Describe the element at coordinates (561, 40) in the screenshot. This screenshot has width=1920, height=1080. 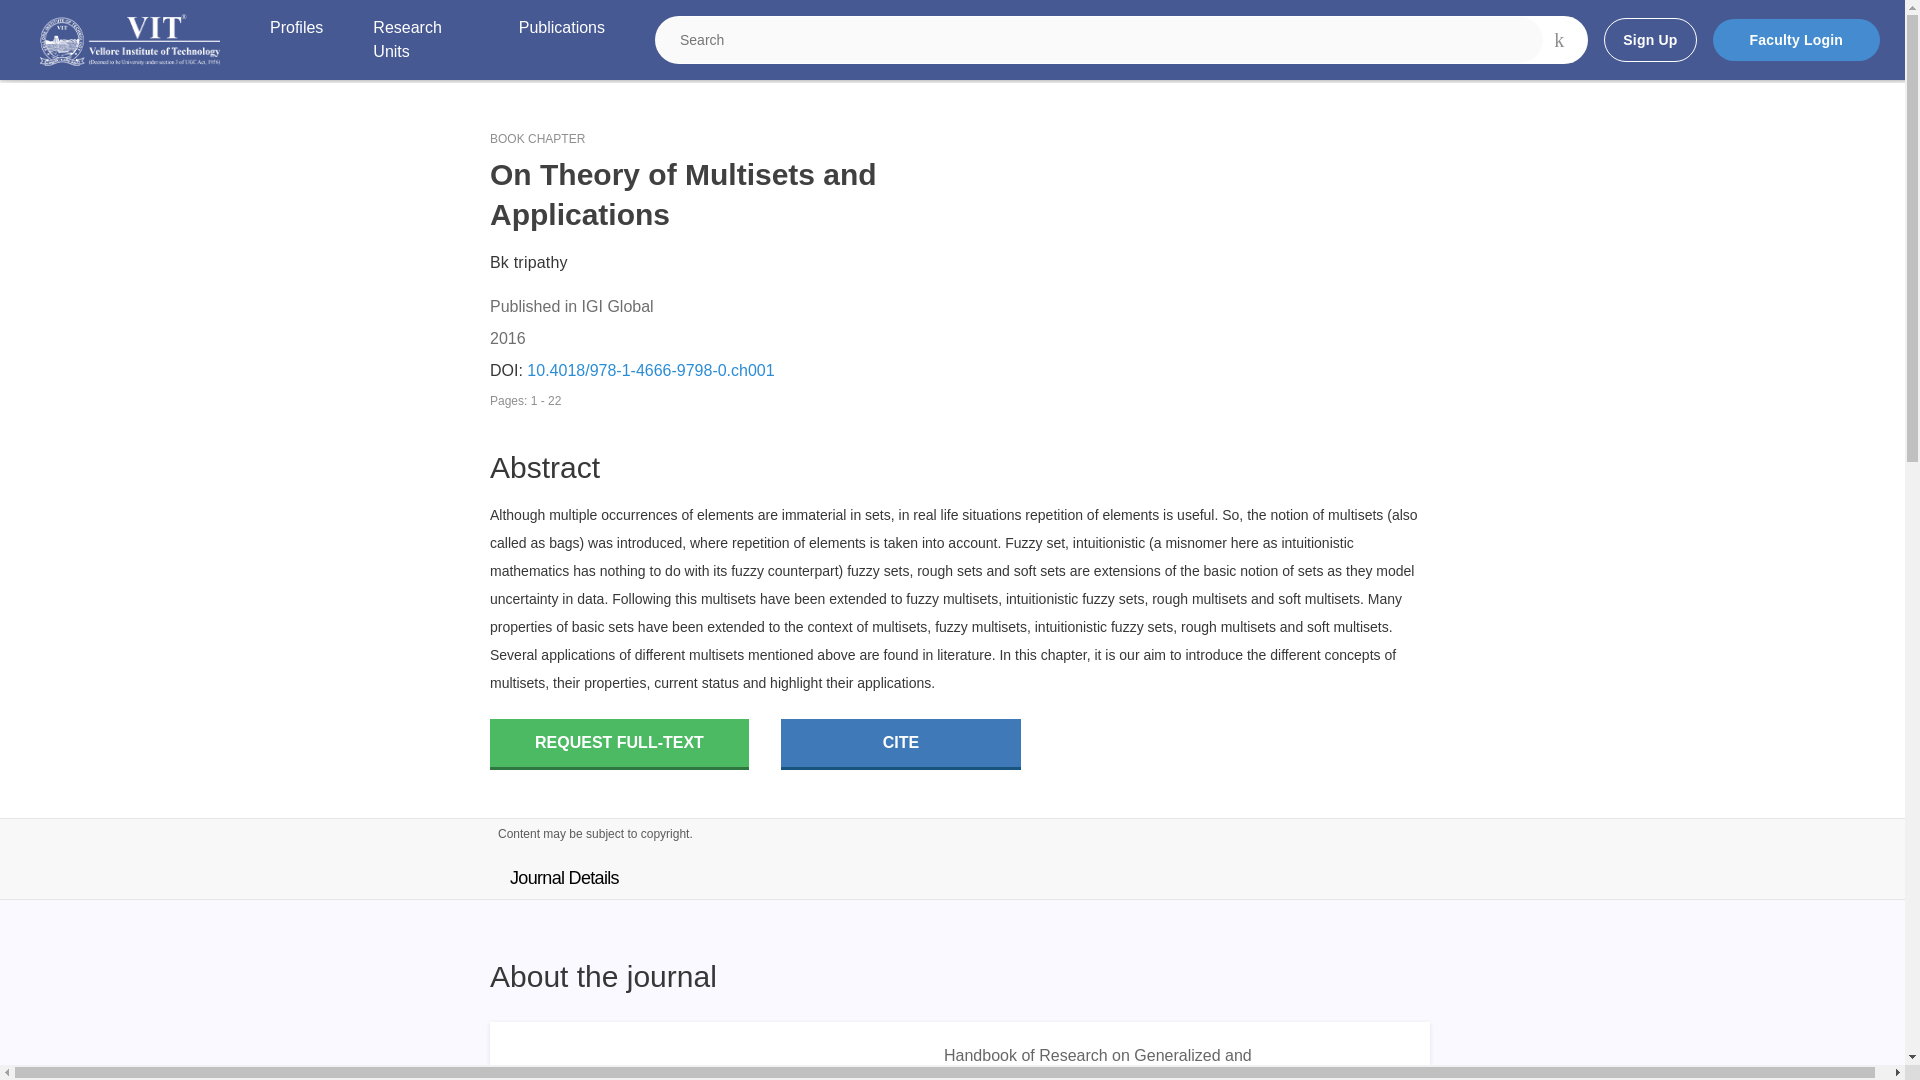
I see `Publications` at that location.